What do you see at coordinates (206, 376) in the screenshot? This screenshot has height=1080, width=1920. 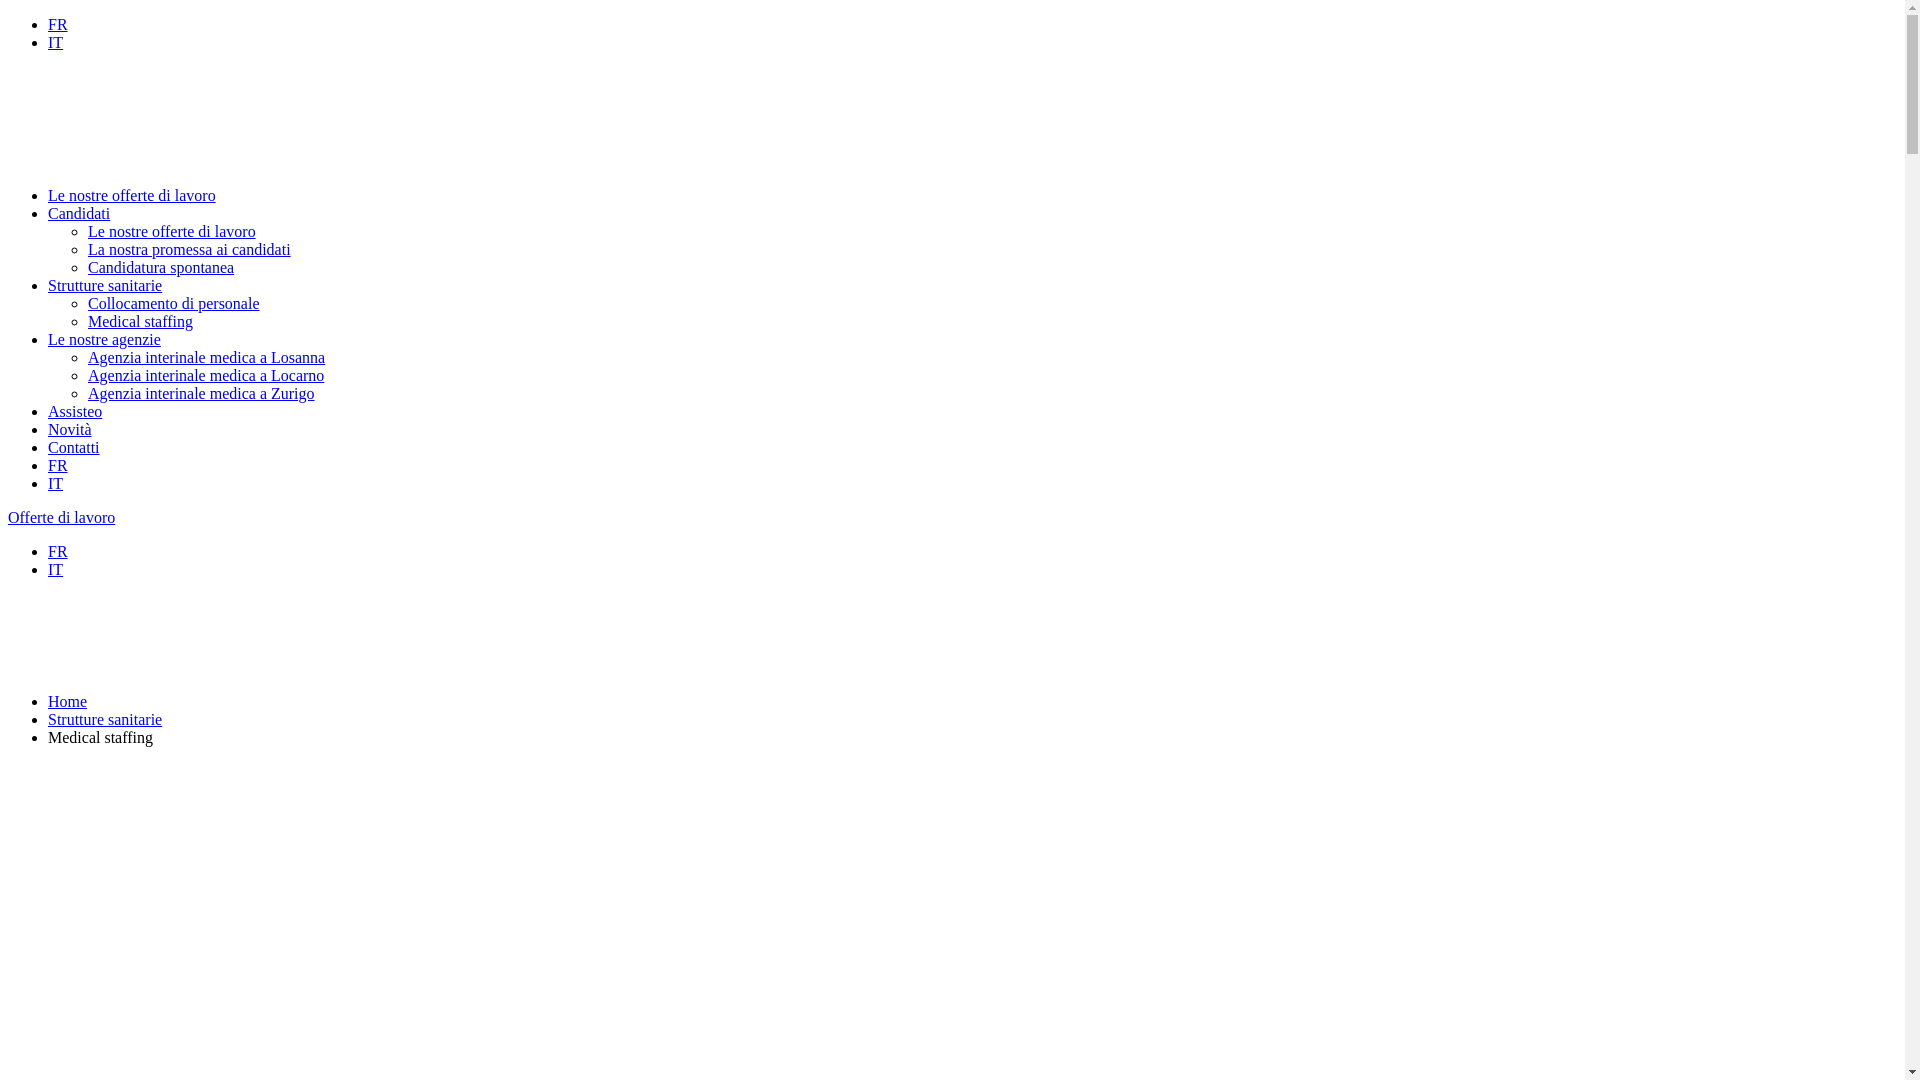 I see `Agenzia interinale medica a Locarno` at bounding box center [206, 376].